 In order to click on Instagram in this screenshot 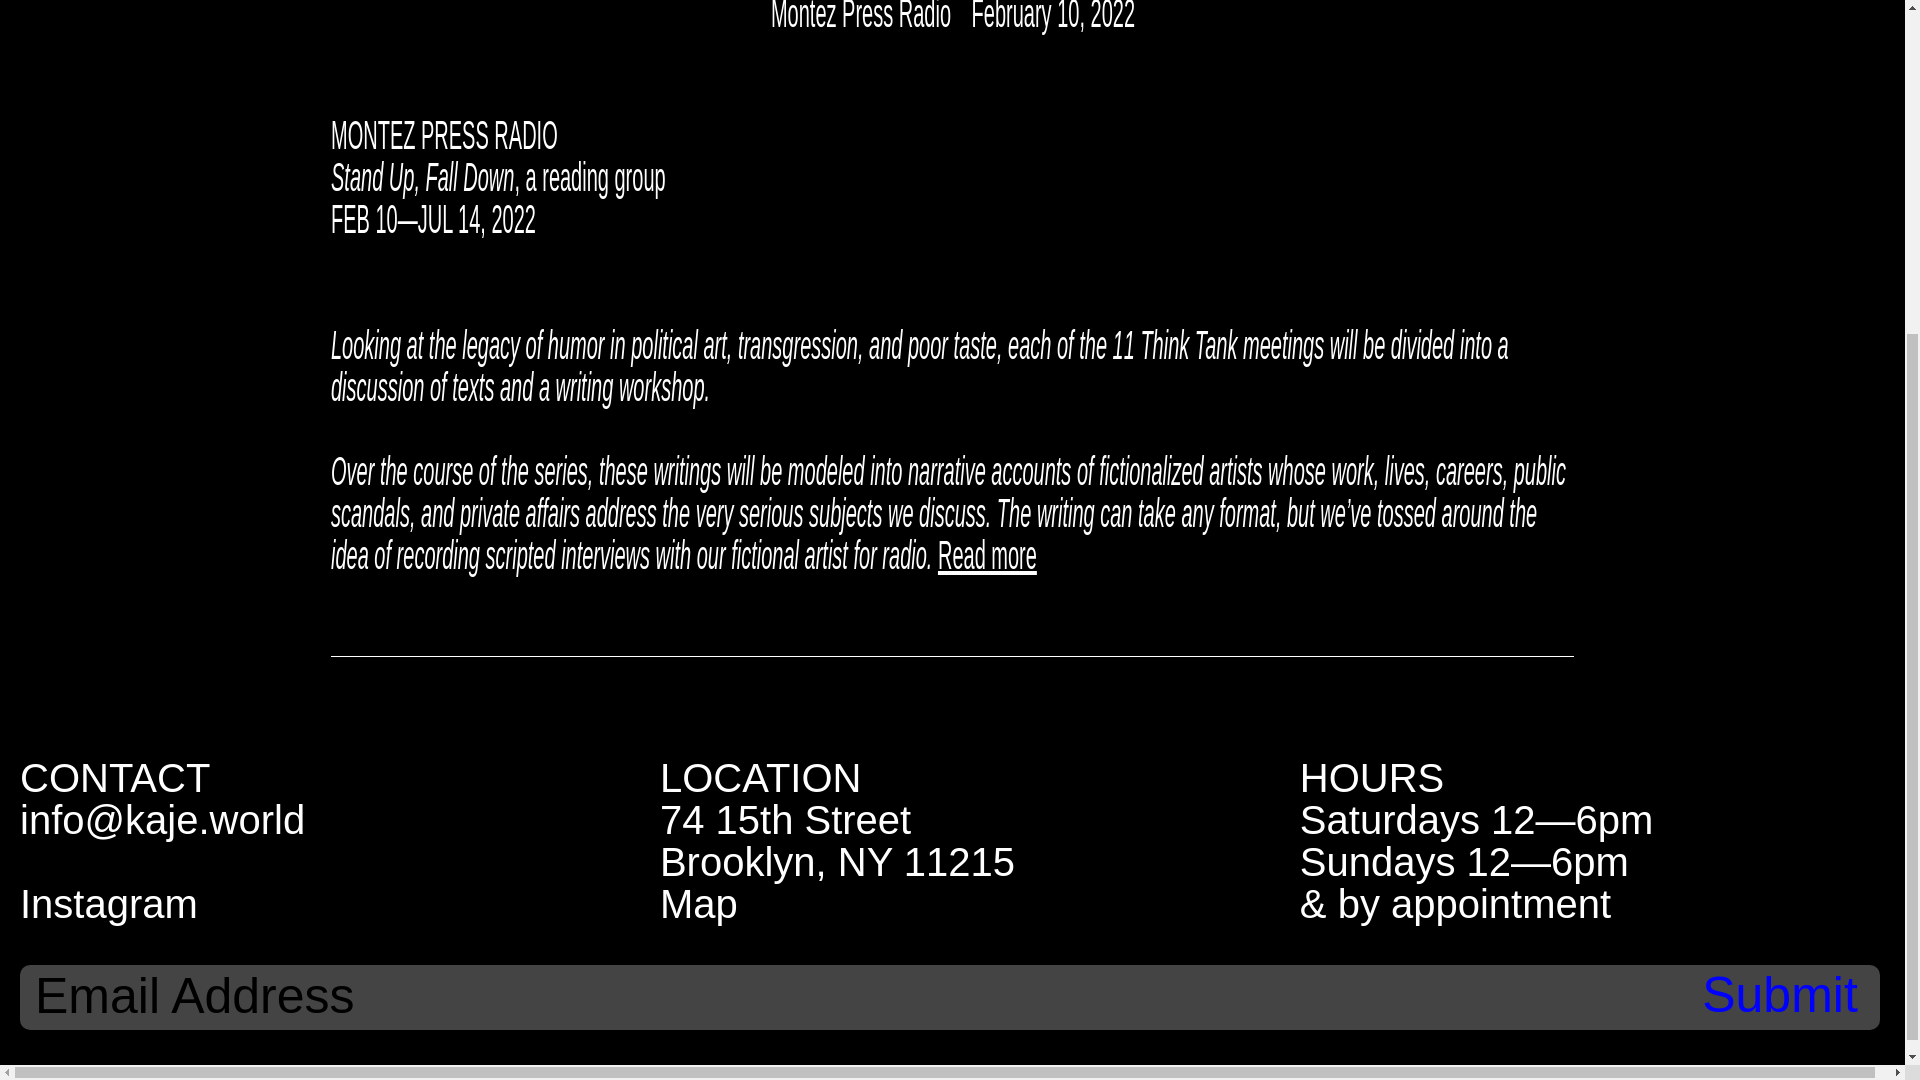, I will do `click(320, 904)`.